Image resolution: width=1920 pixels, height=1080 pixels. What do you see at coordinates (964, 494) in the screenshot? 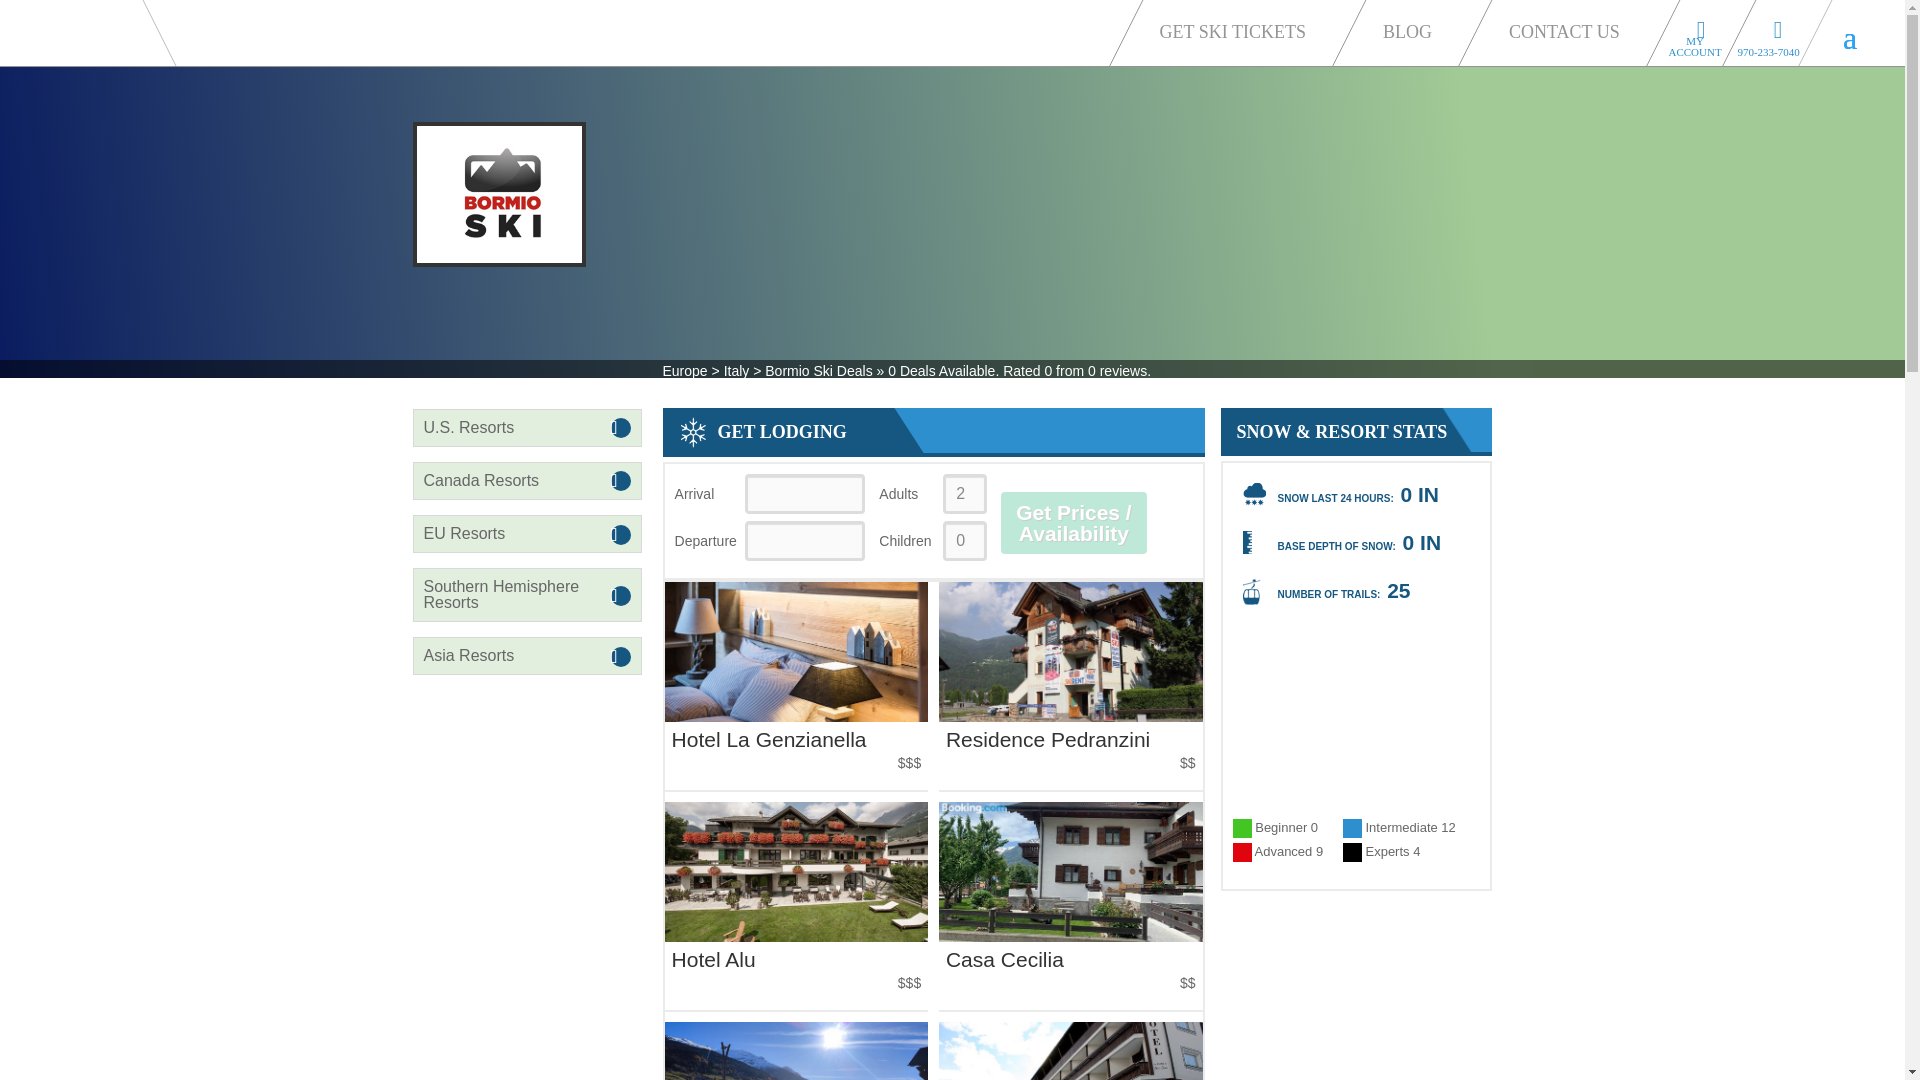
I see `2` at bounding box center [964, 494].